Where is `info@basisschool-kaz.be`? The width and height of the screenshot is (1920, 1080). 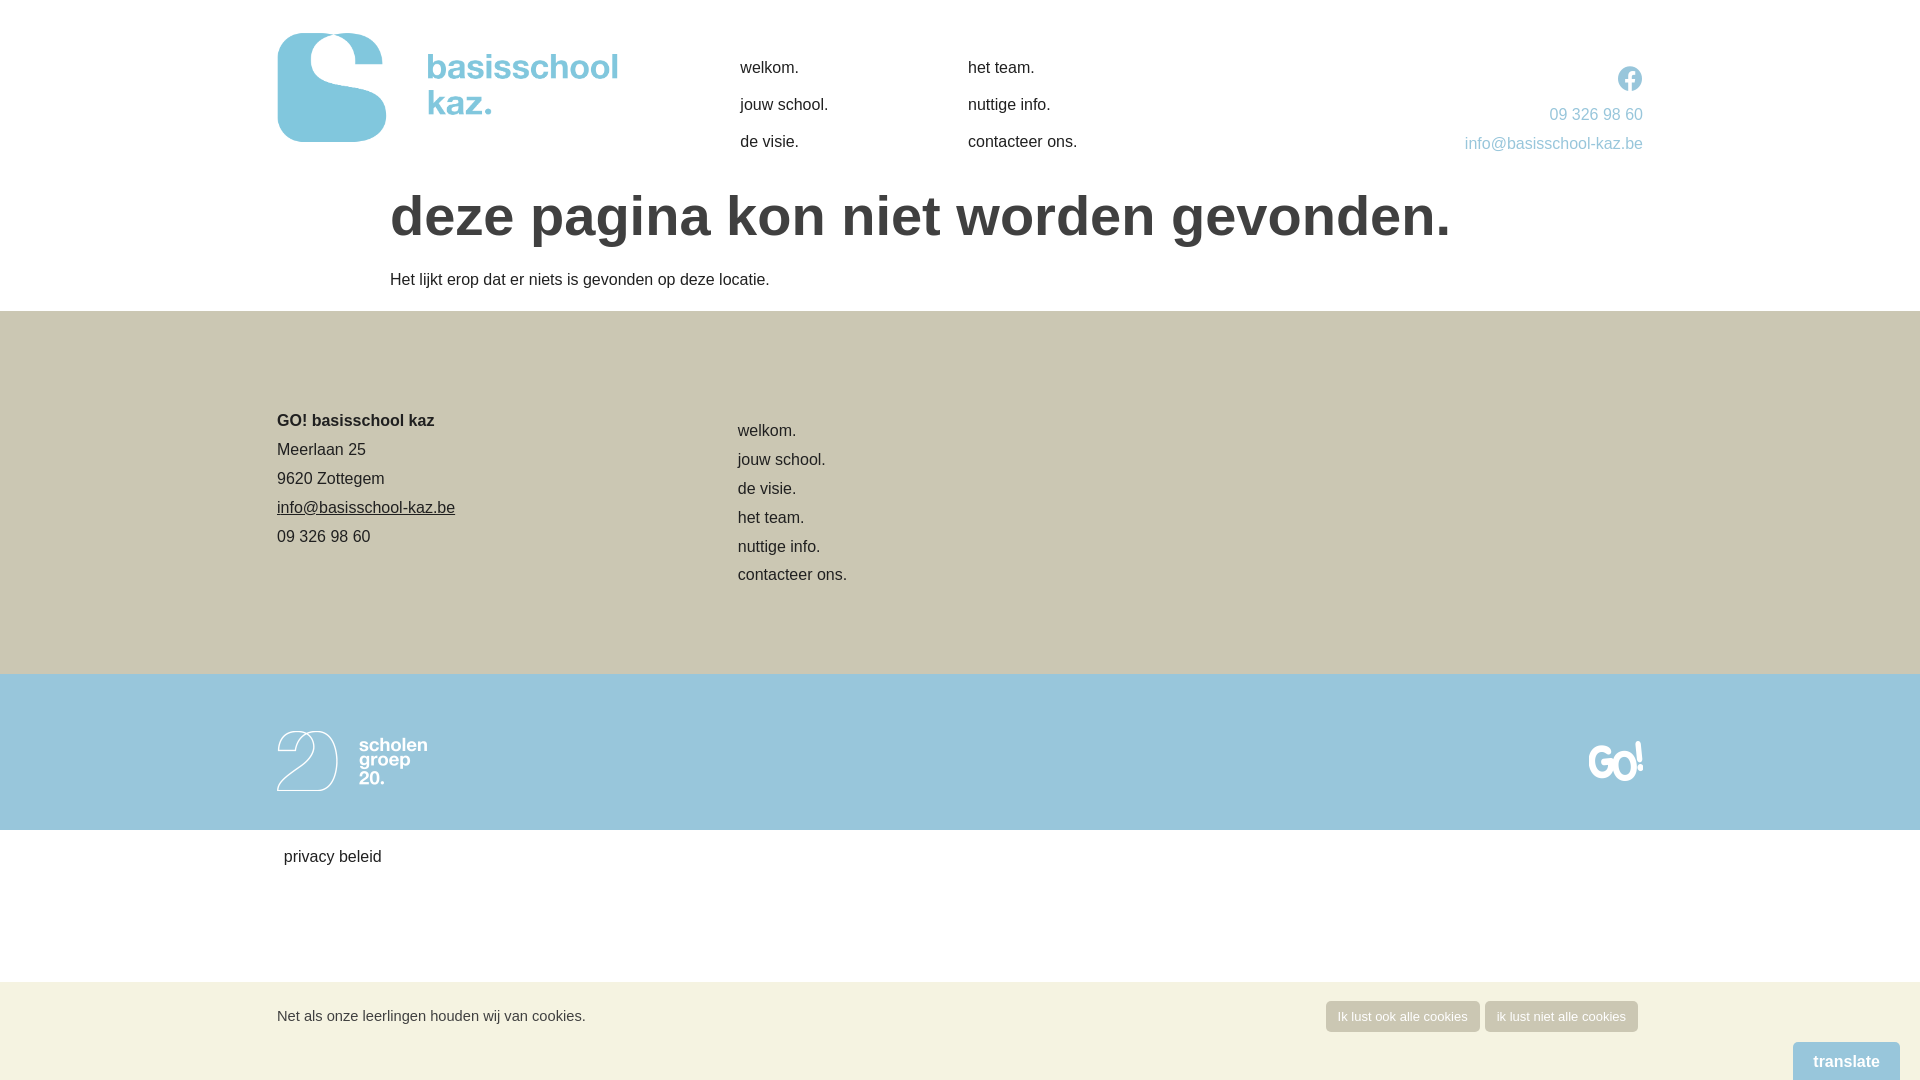
info@basisschool-kaz.be is located at coordinates (1554, 144).